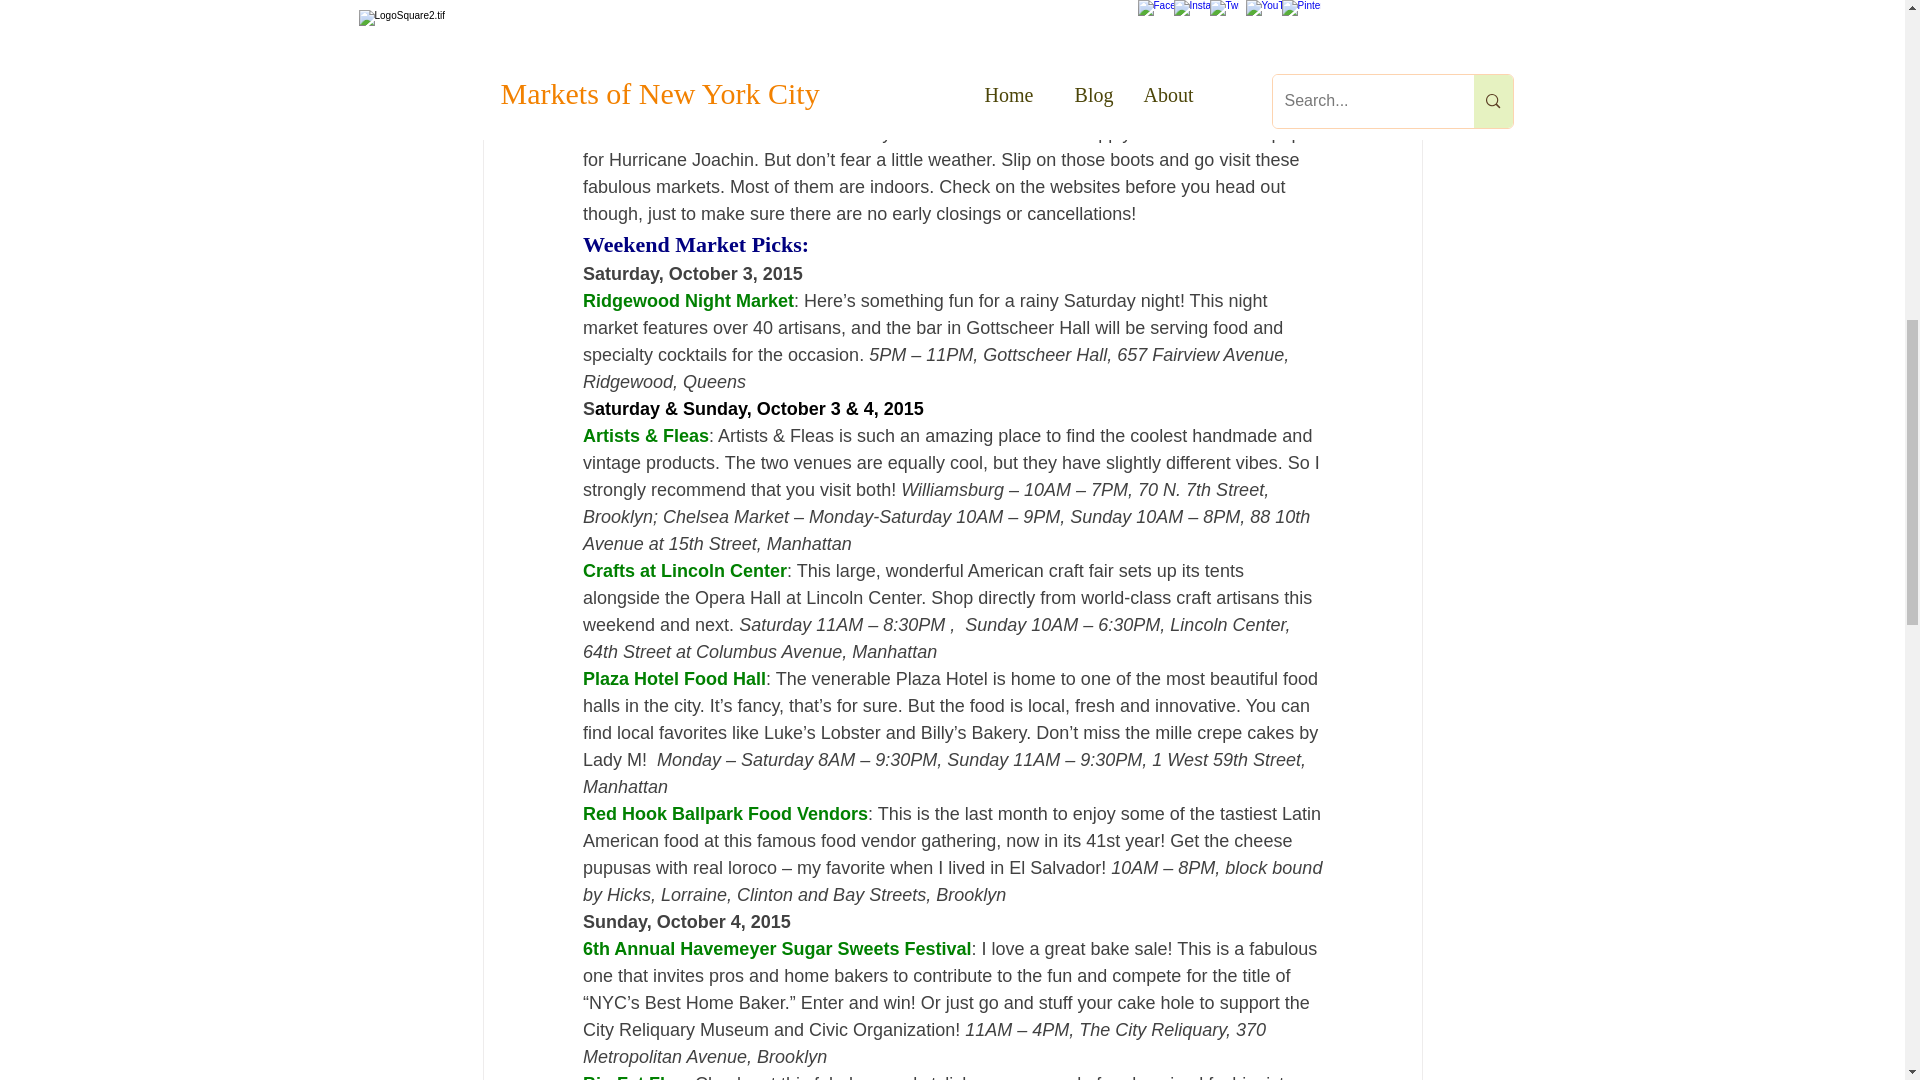 The height and width of the screenshot is (1080, 1920). Describe the element at coordinates (686, 300) in the screenshot. I see `Ridgewood Night Market` at that location.